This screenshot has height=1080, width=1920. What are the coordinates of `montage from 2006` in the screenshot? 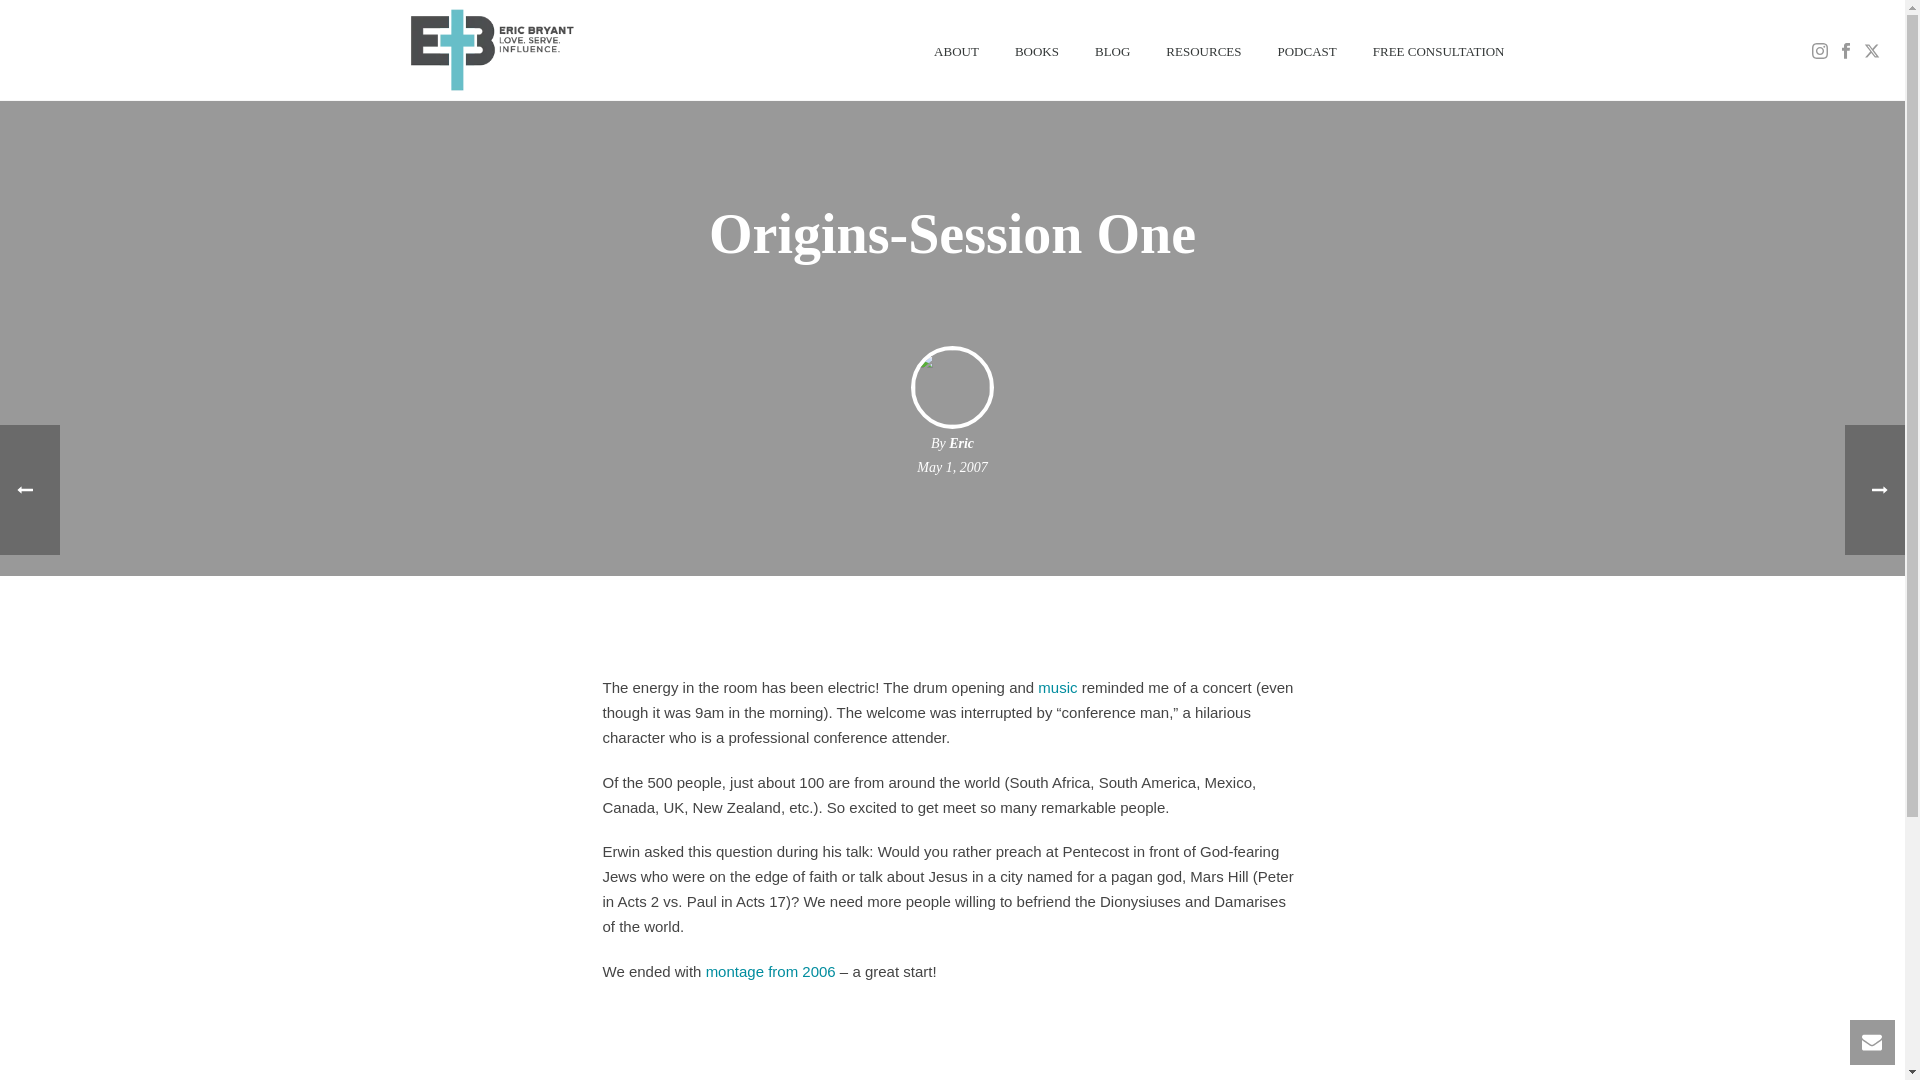 It's located at (770, 971).